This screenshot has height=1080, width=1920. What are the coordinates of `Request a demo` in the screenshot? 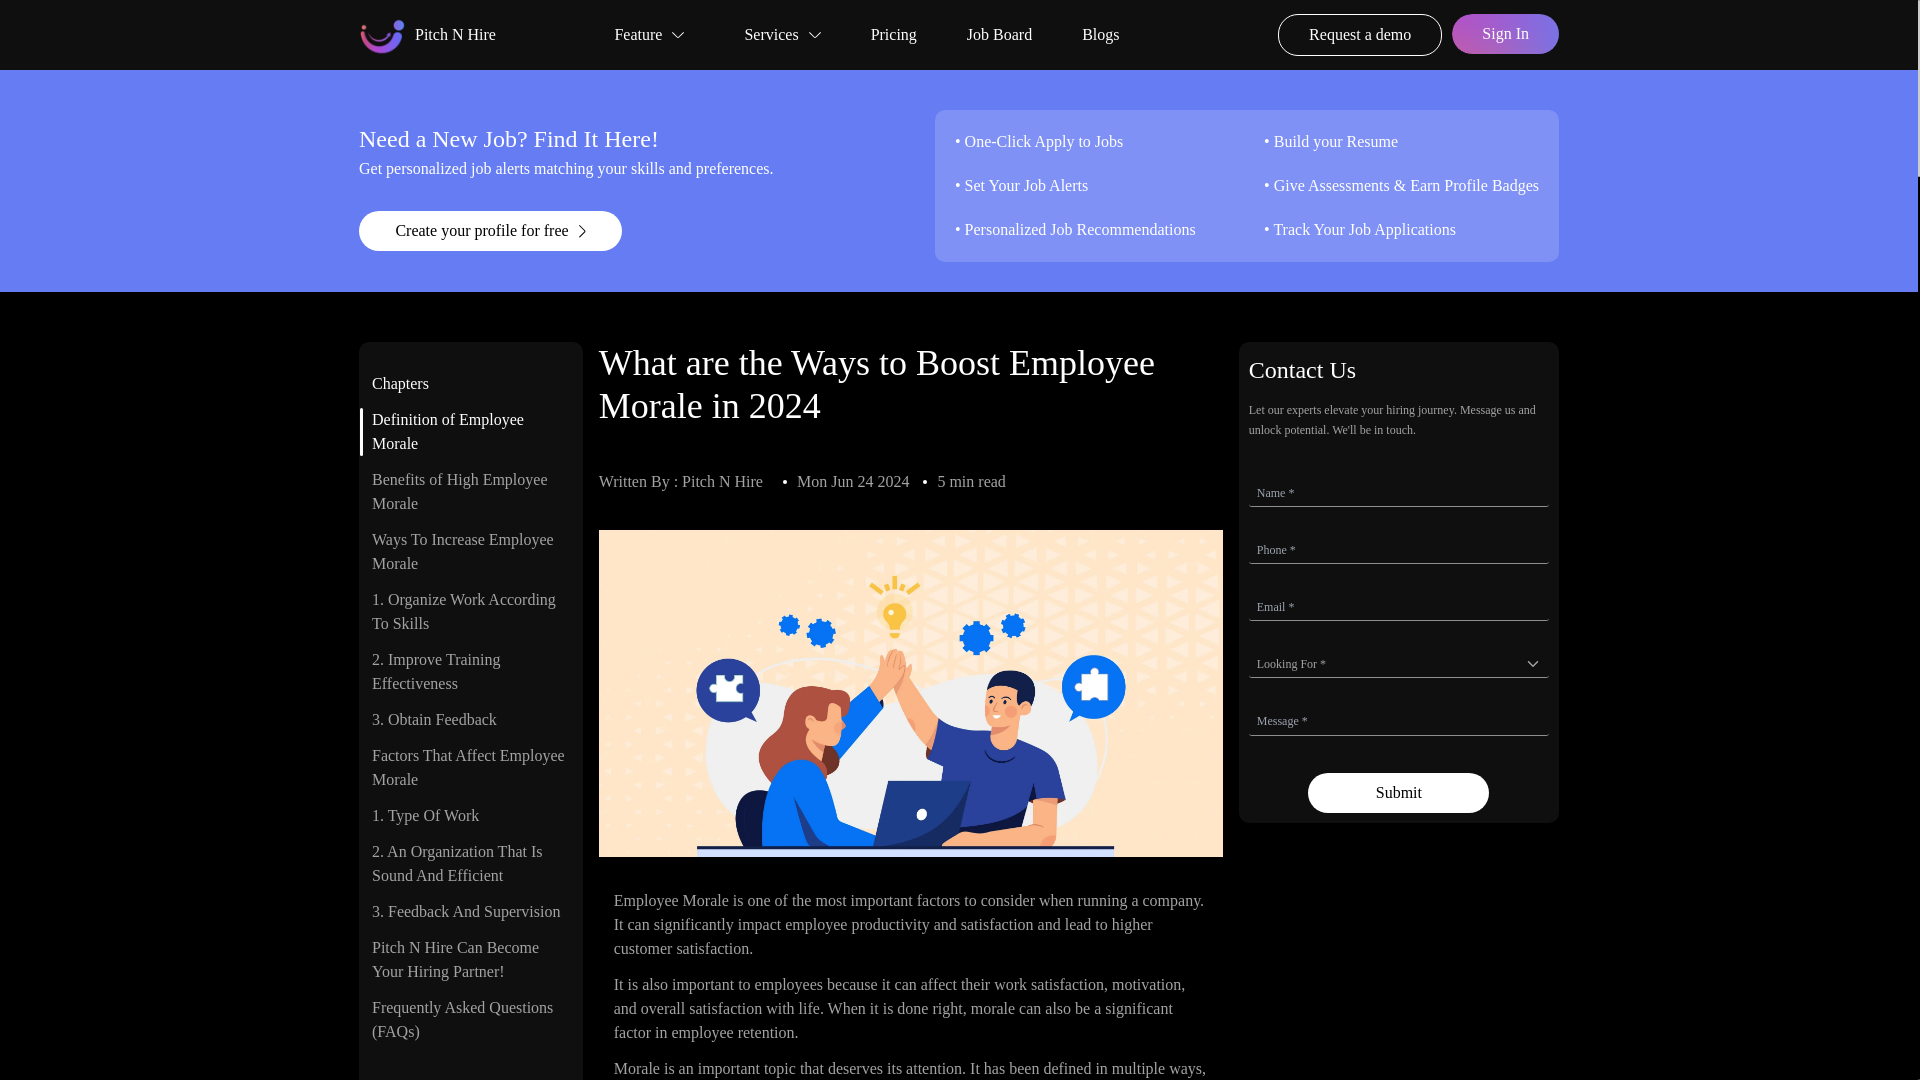 It's located at (1360, 35).